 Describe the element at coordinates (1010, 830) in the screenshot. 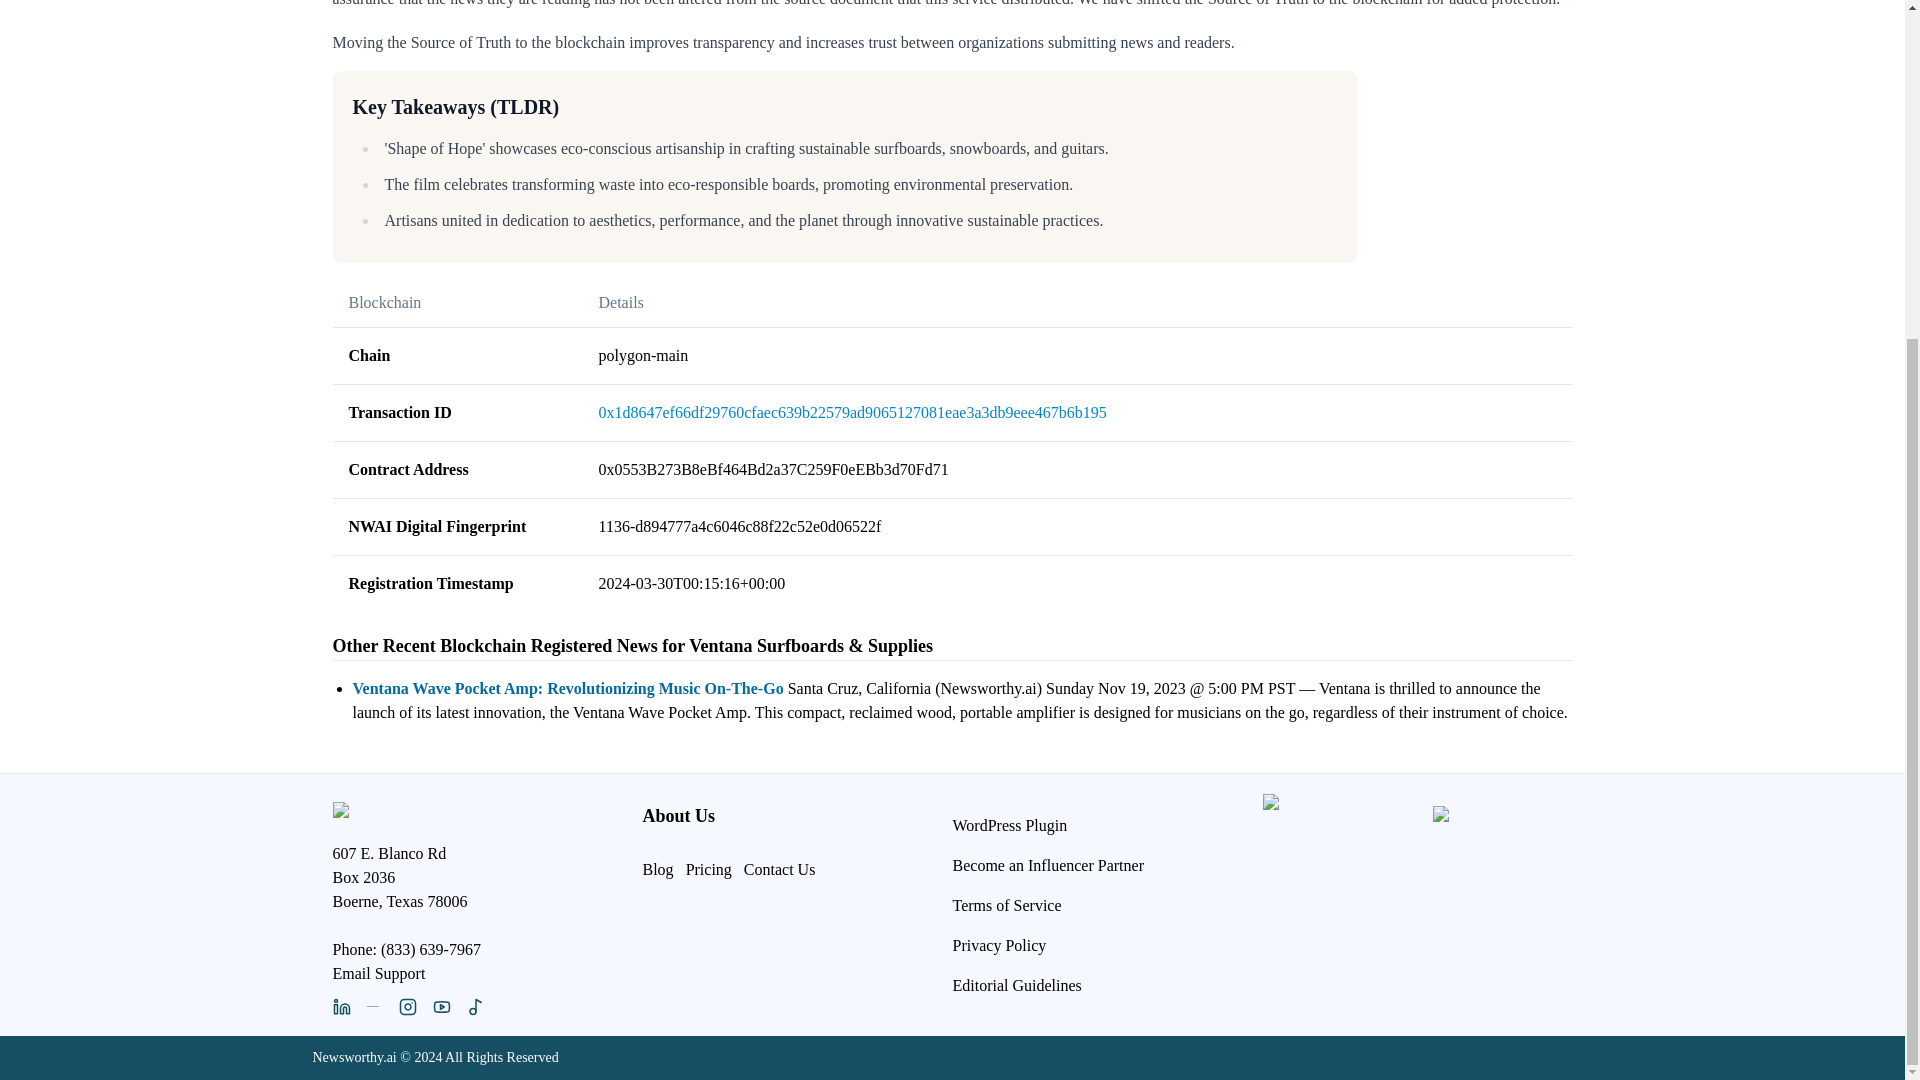

I see `WordPress Plugin` at that location.